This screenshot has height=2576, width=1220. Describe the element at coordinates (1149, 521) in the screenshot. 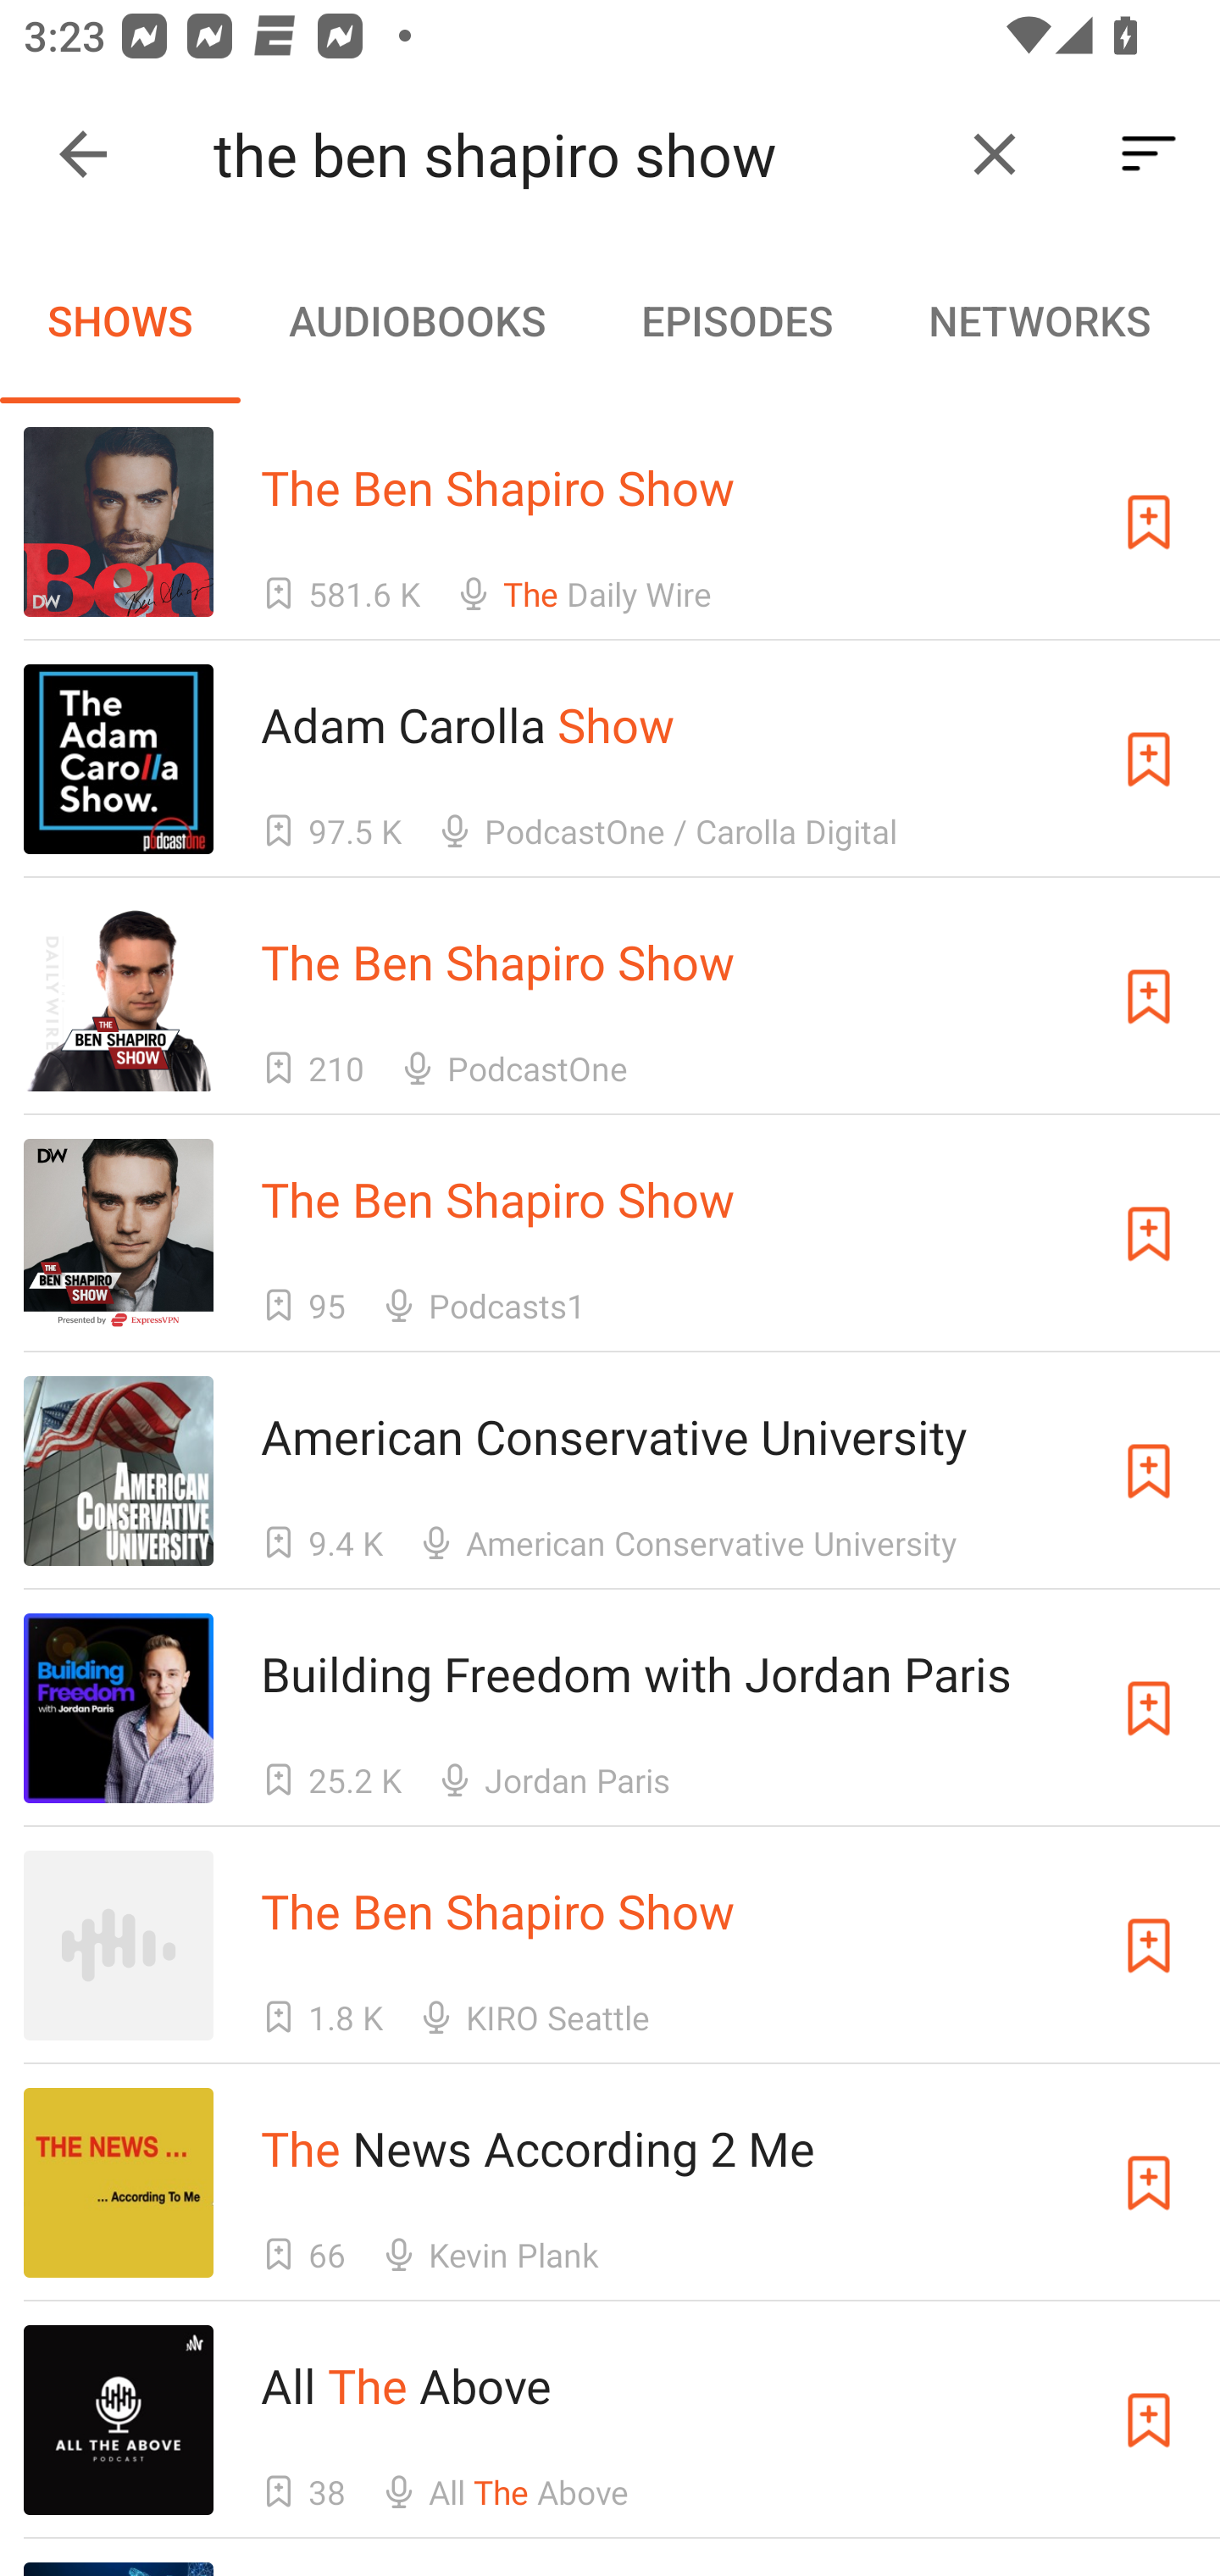

I see `Subscribe` at that location.